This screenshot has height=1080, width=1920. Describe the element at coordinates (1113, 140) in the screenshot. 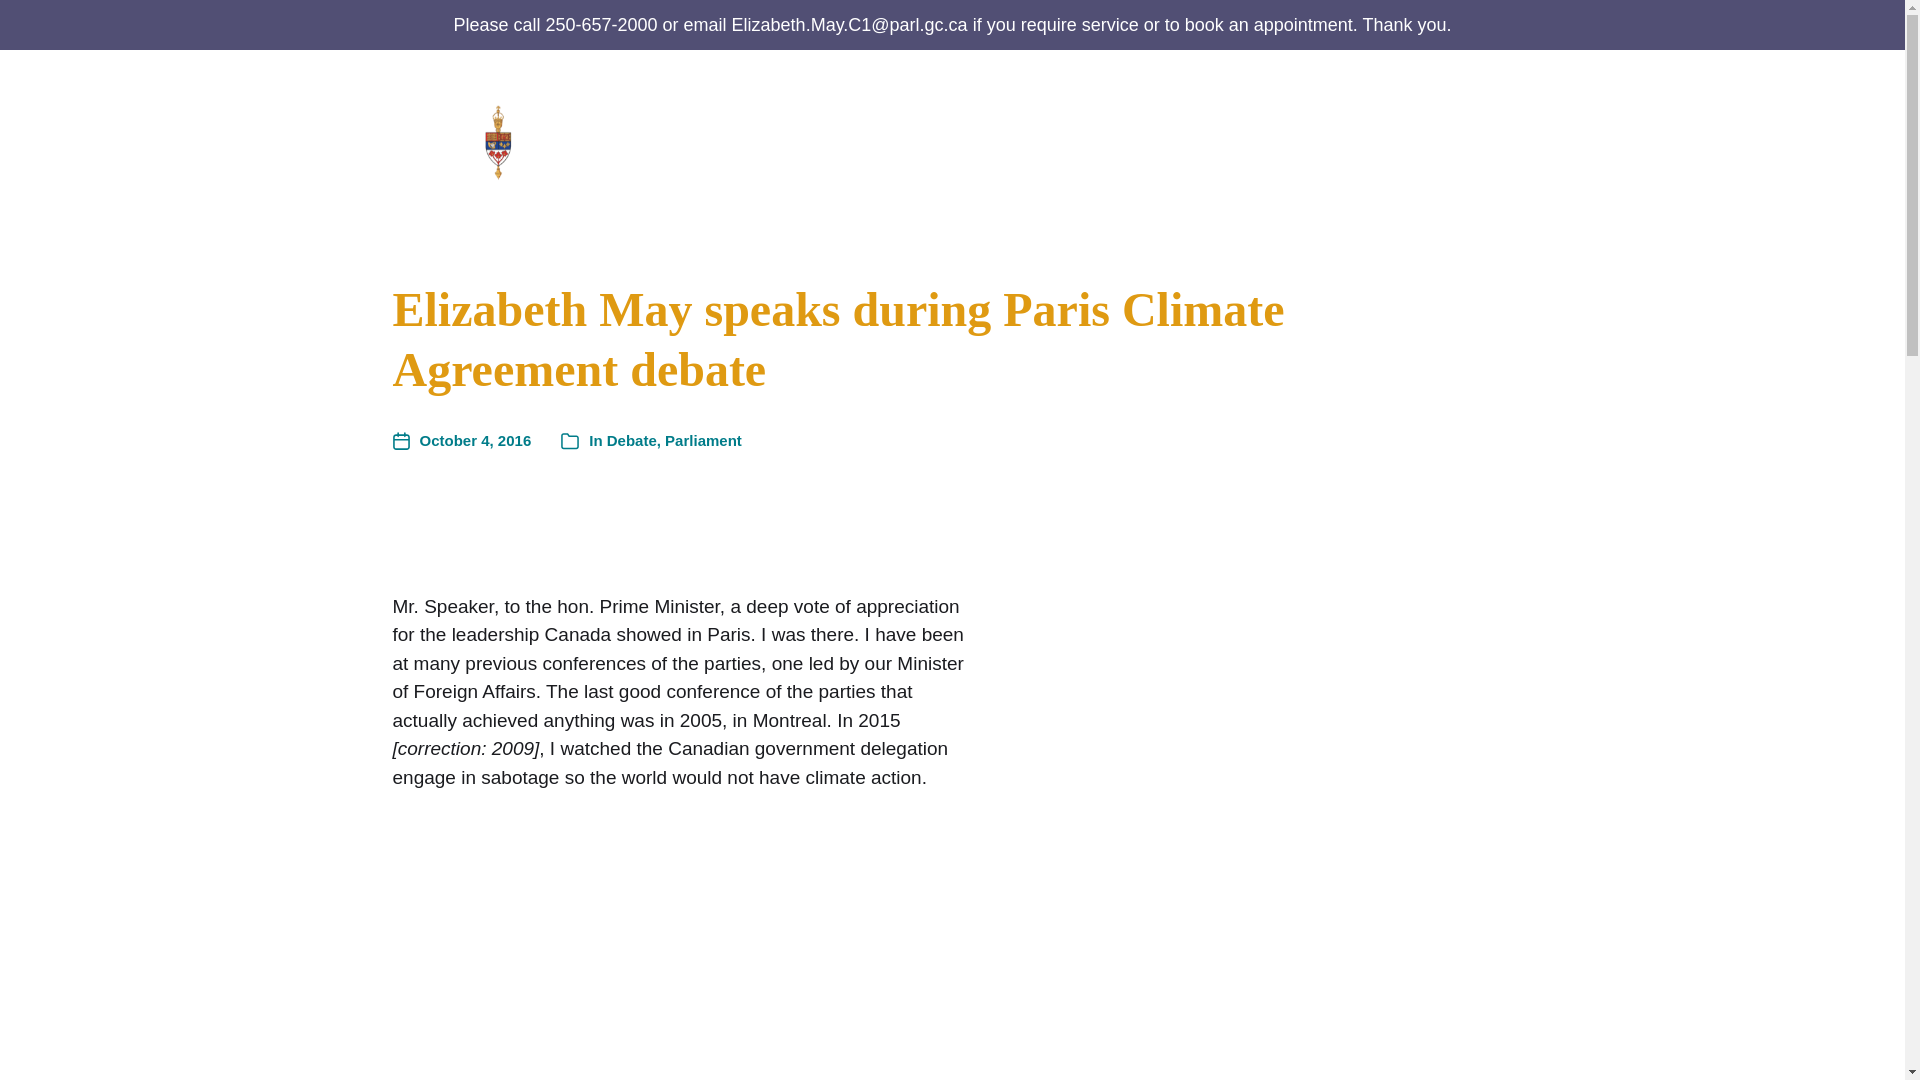

I see `Publications` at that location.